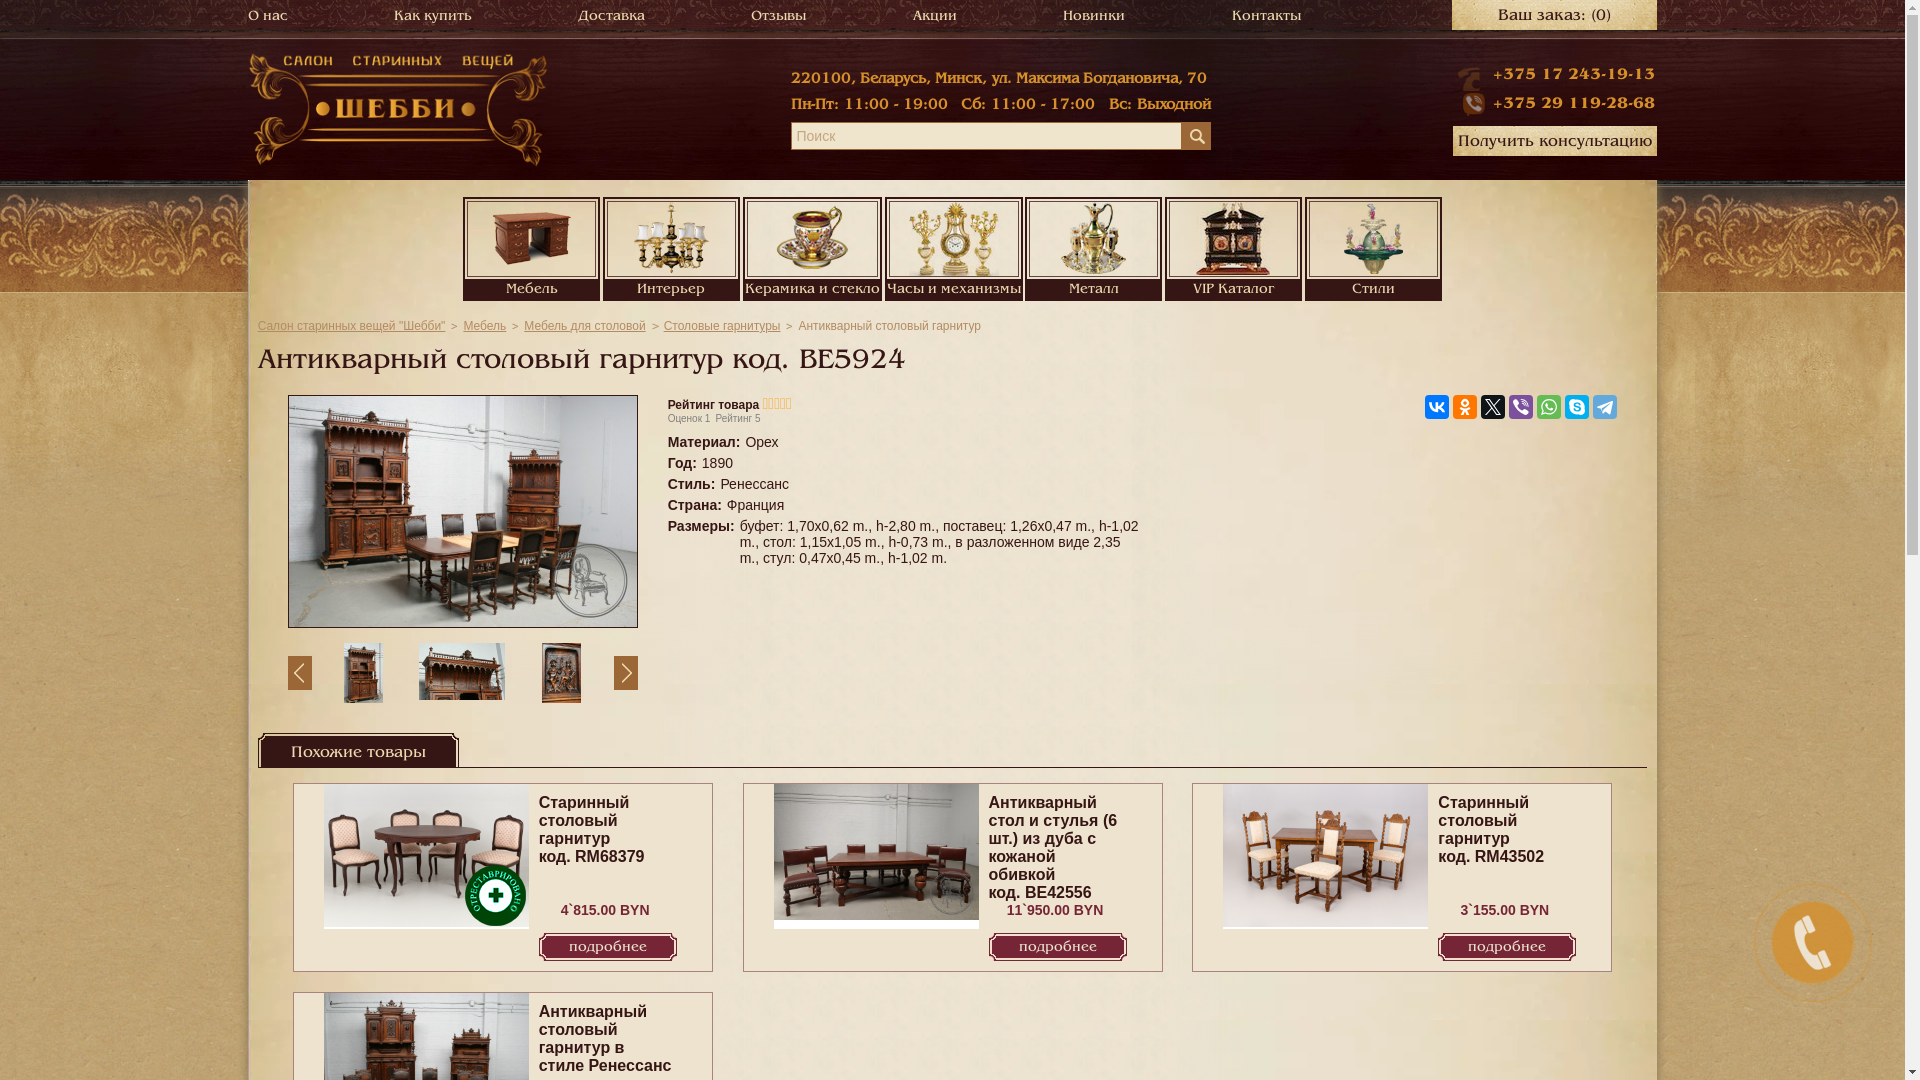  What do you see at coordinates (1493, 407) in the screenshot?
I see `Twitter` at bounding box center [1493, 407].